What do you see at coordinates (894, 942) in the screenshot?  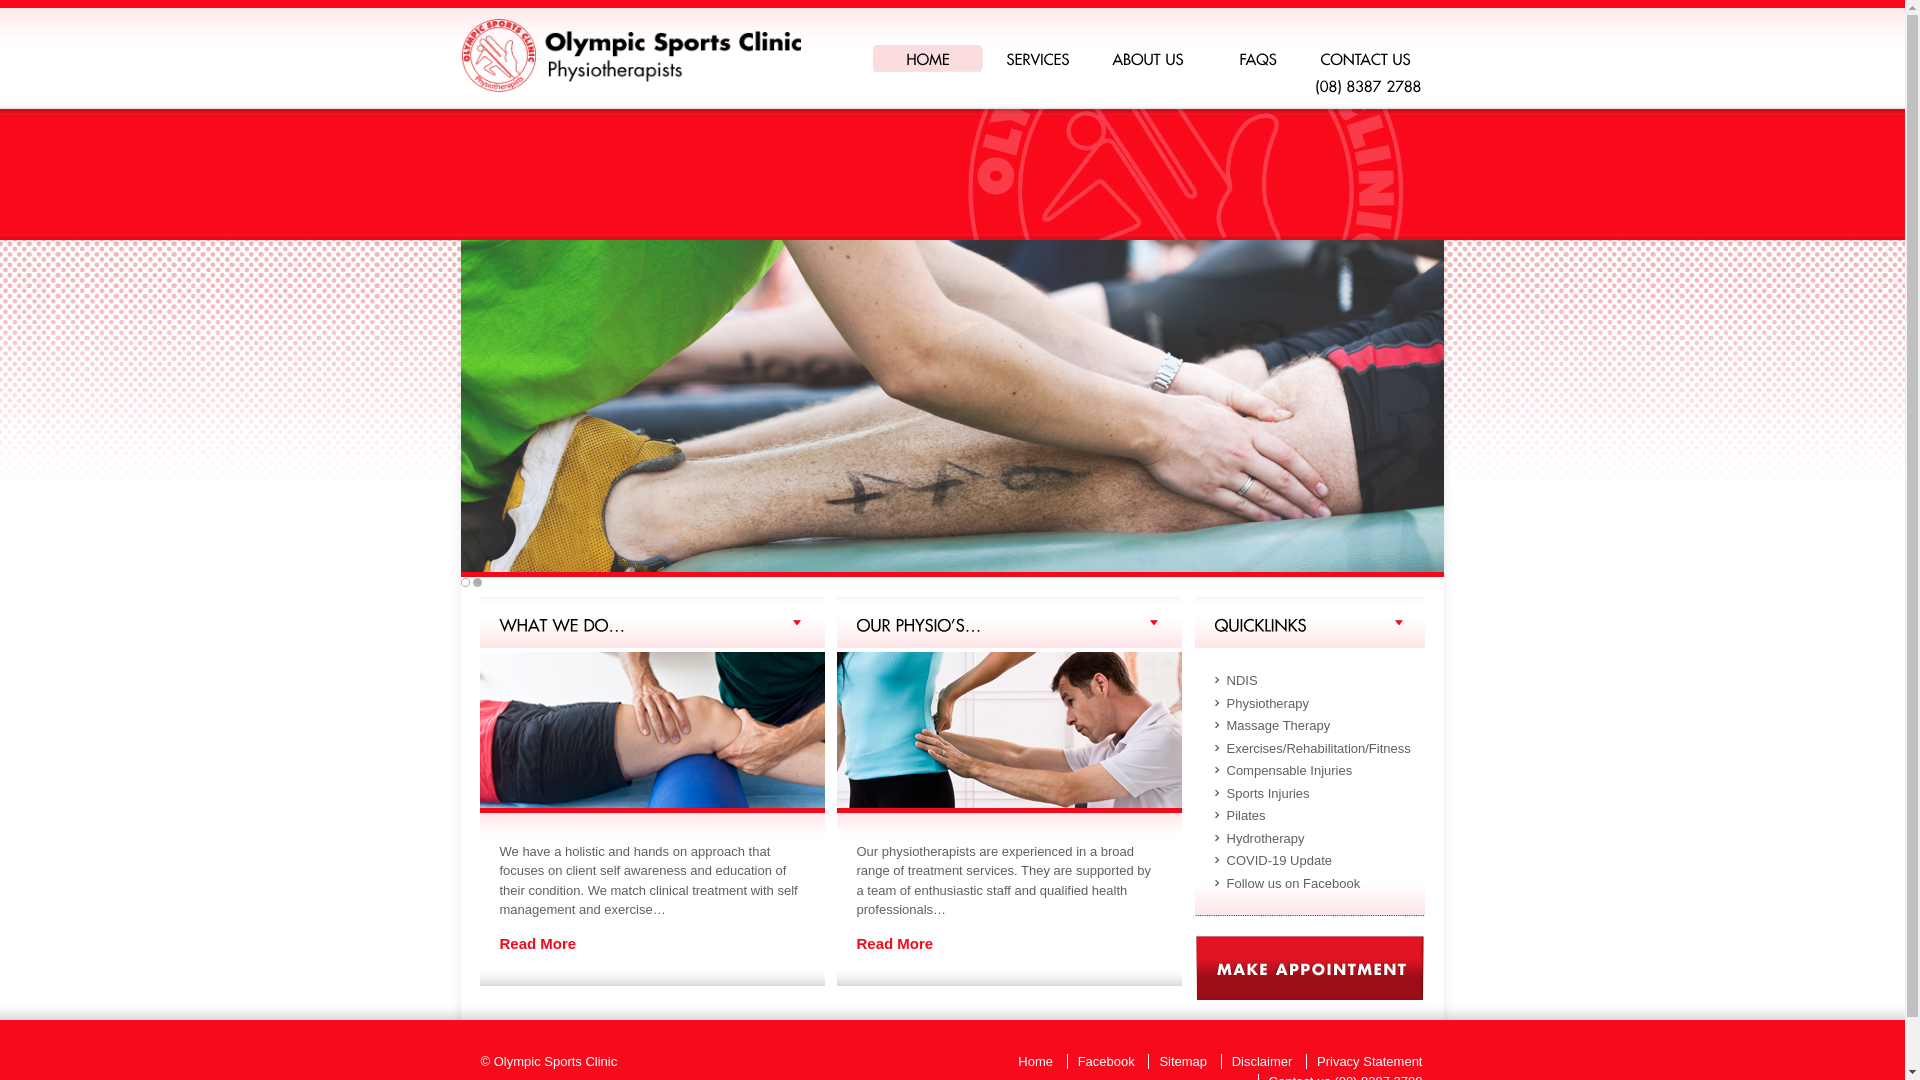 I see `Read More` at bounding box center [894, 942].